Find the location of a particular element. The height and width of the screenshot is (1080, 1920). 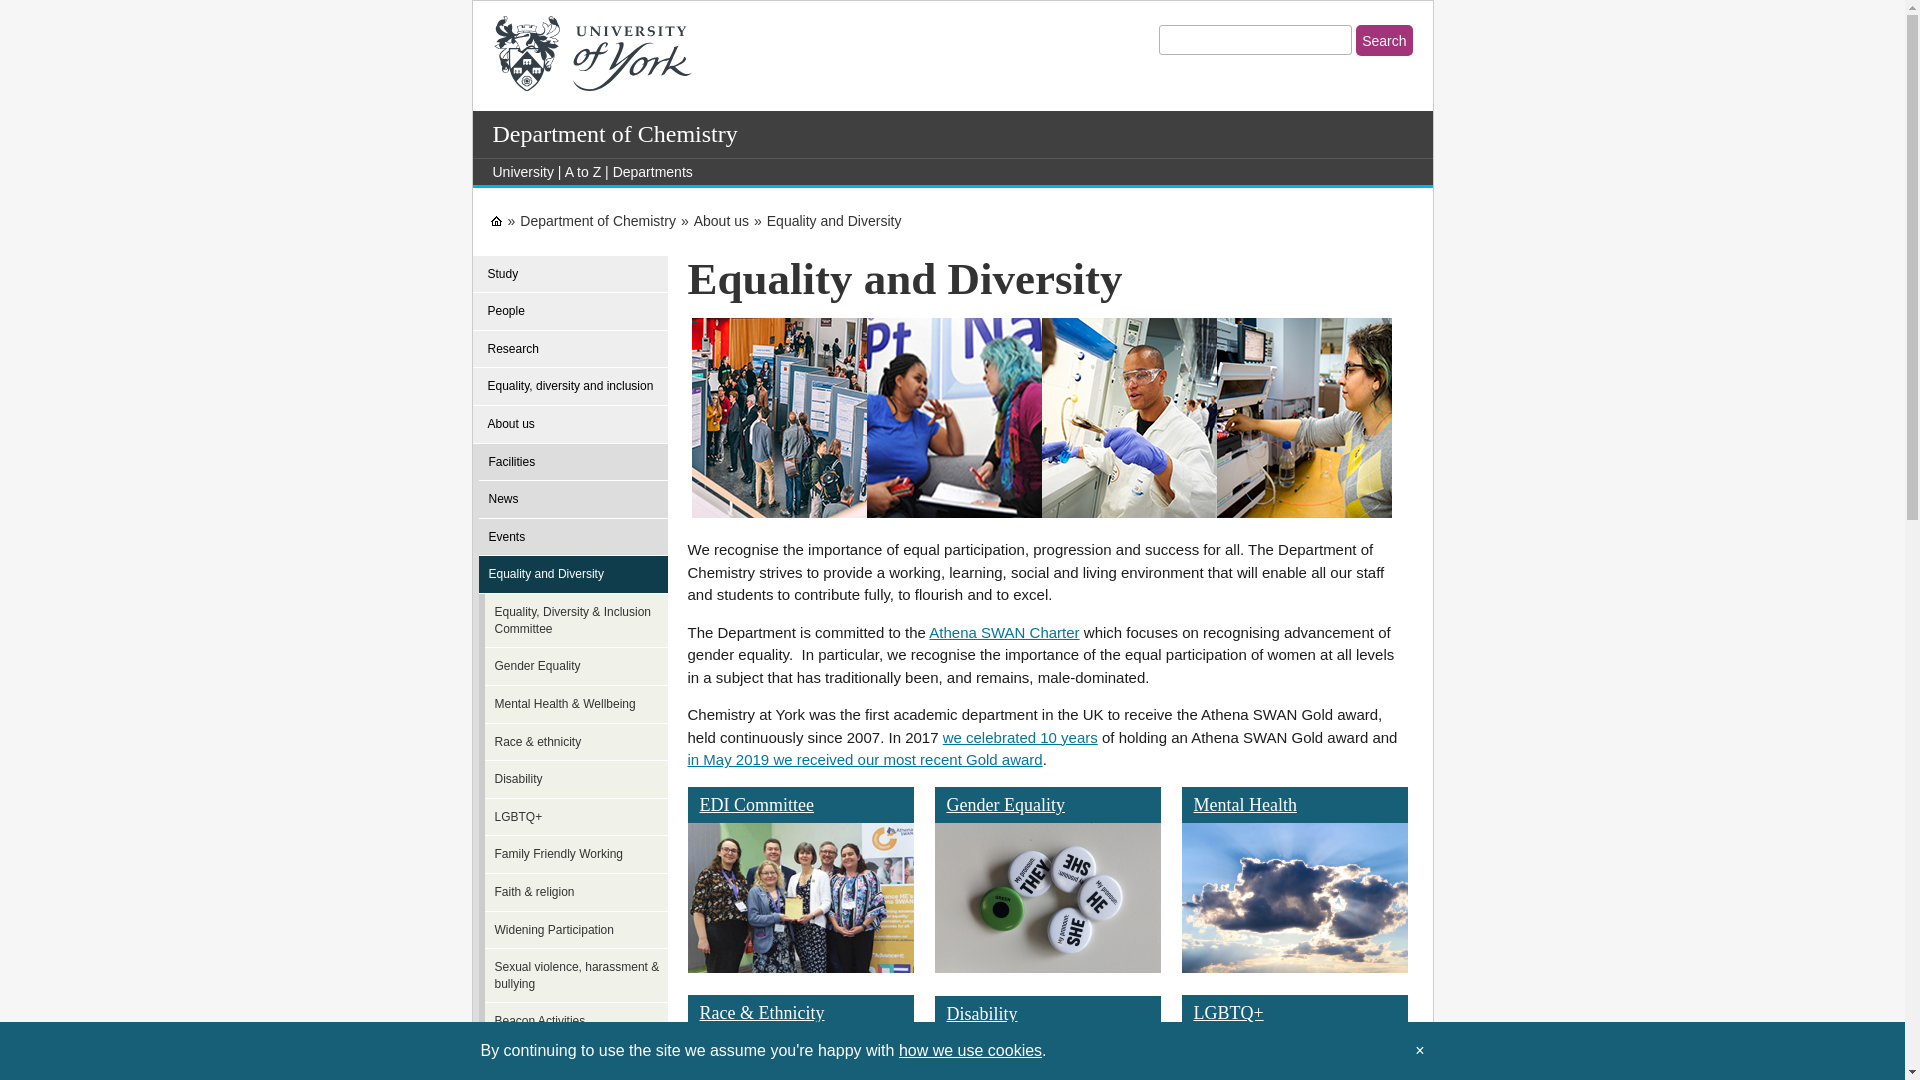

Image of sunlight from behind dark clouds is located at coordinates (1294, 898).